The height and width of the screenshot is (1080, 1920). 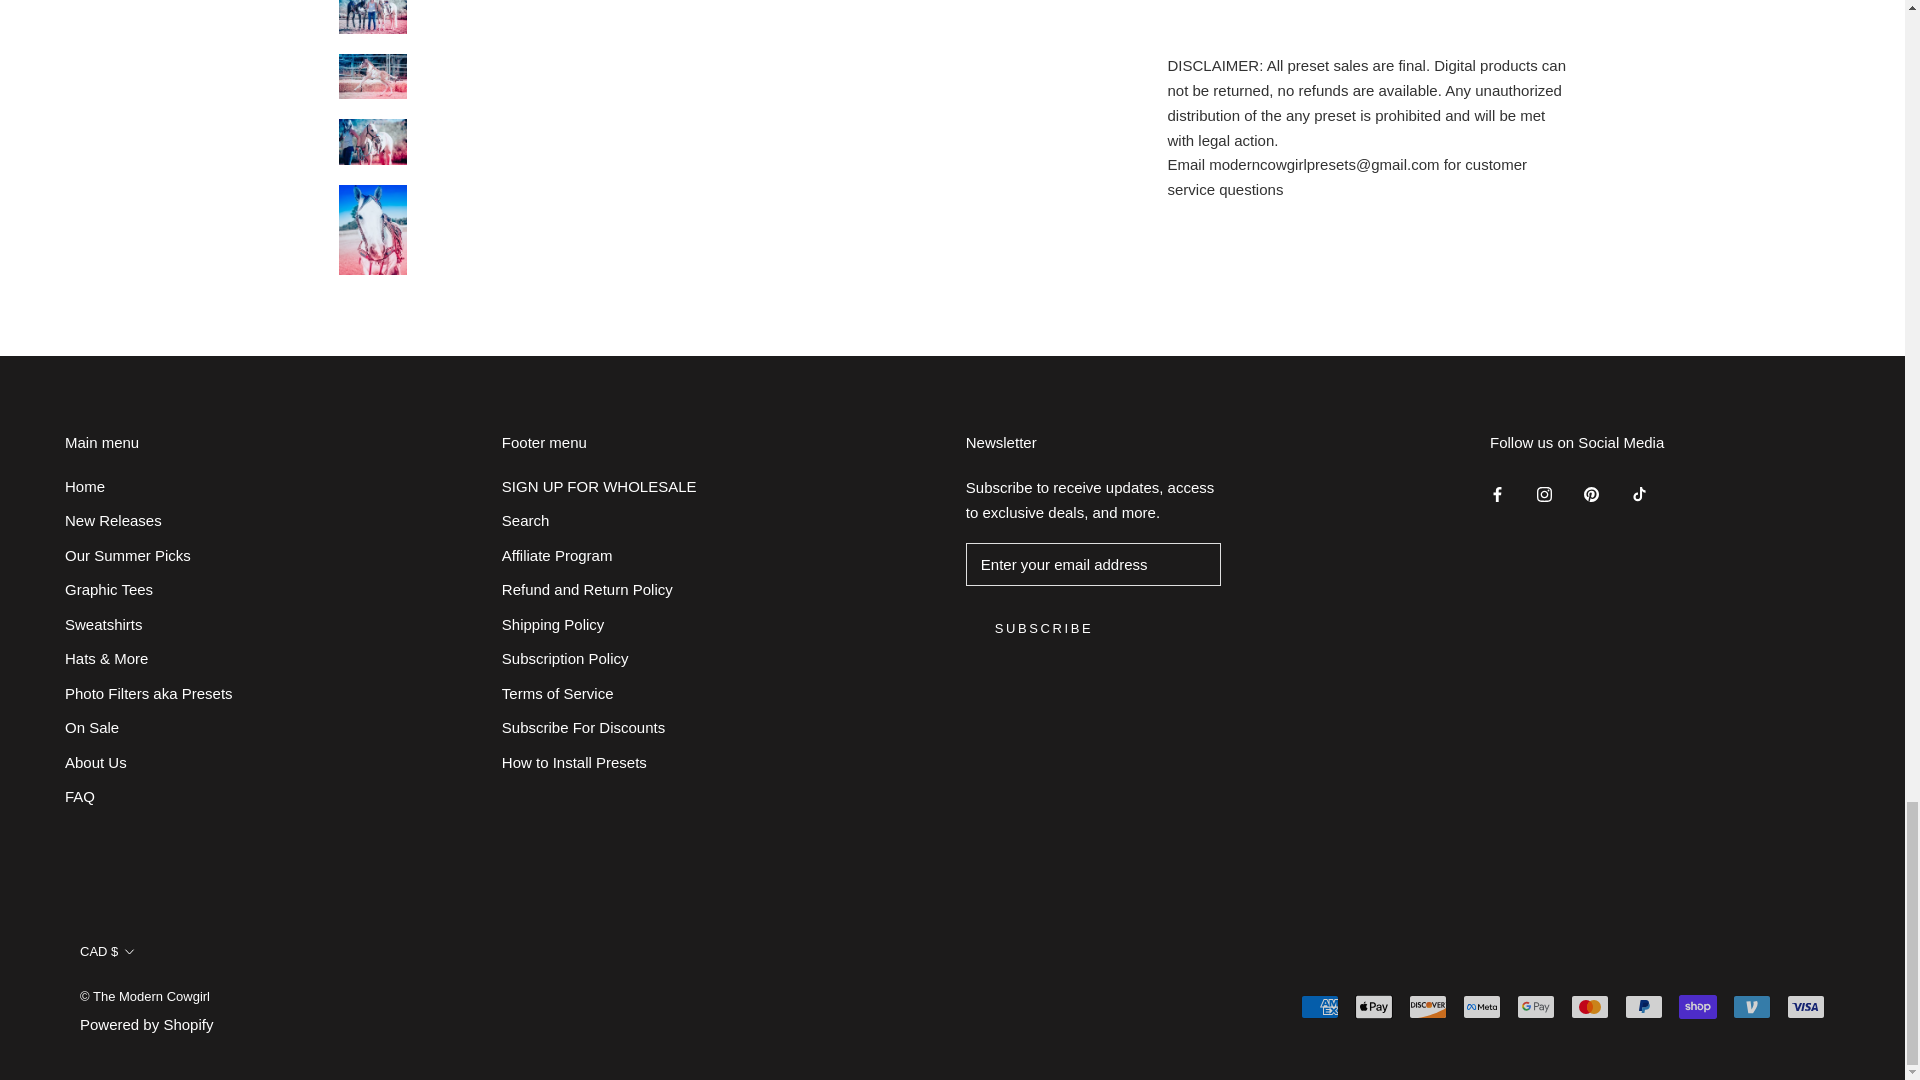 What do you see at coordinates (1806, 1006) in the screenshot?
I see `Visa` at bounding box center [1806, 1006].